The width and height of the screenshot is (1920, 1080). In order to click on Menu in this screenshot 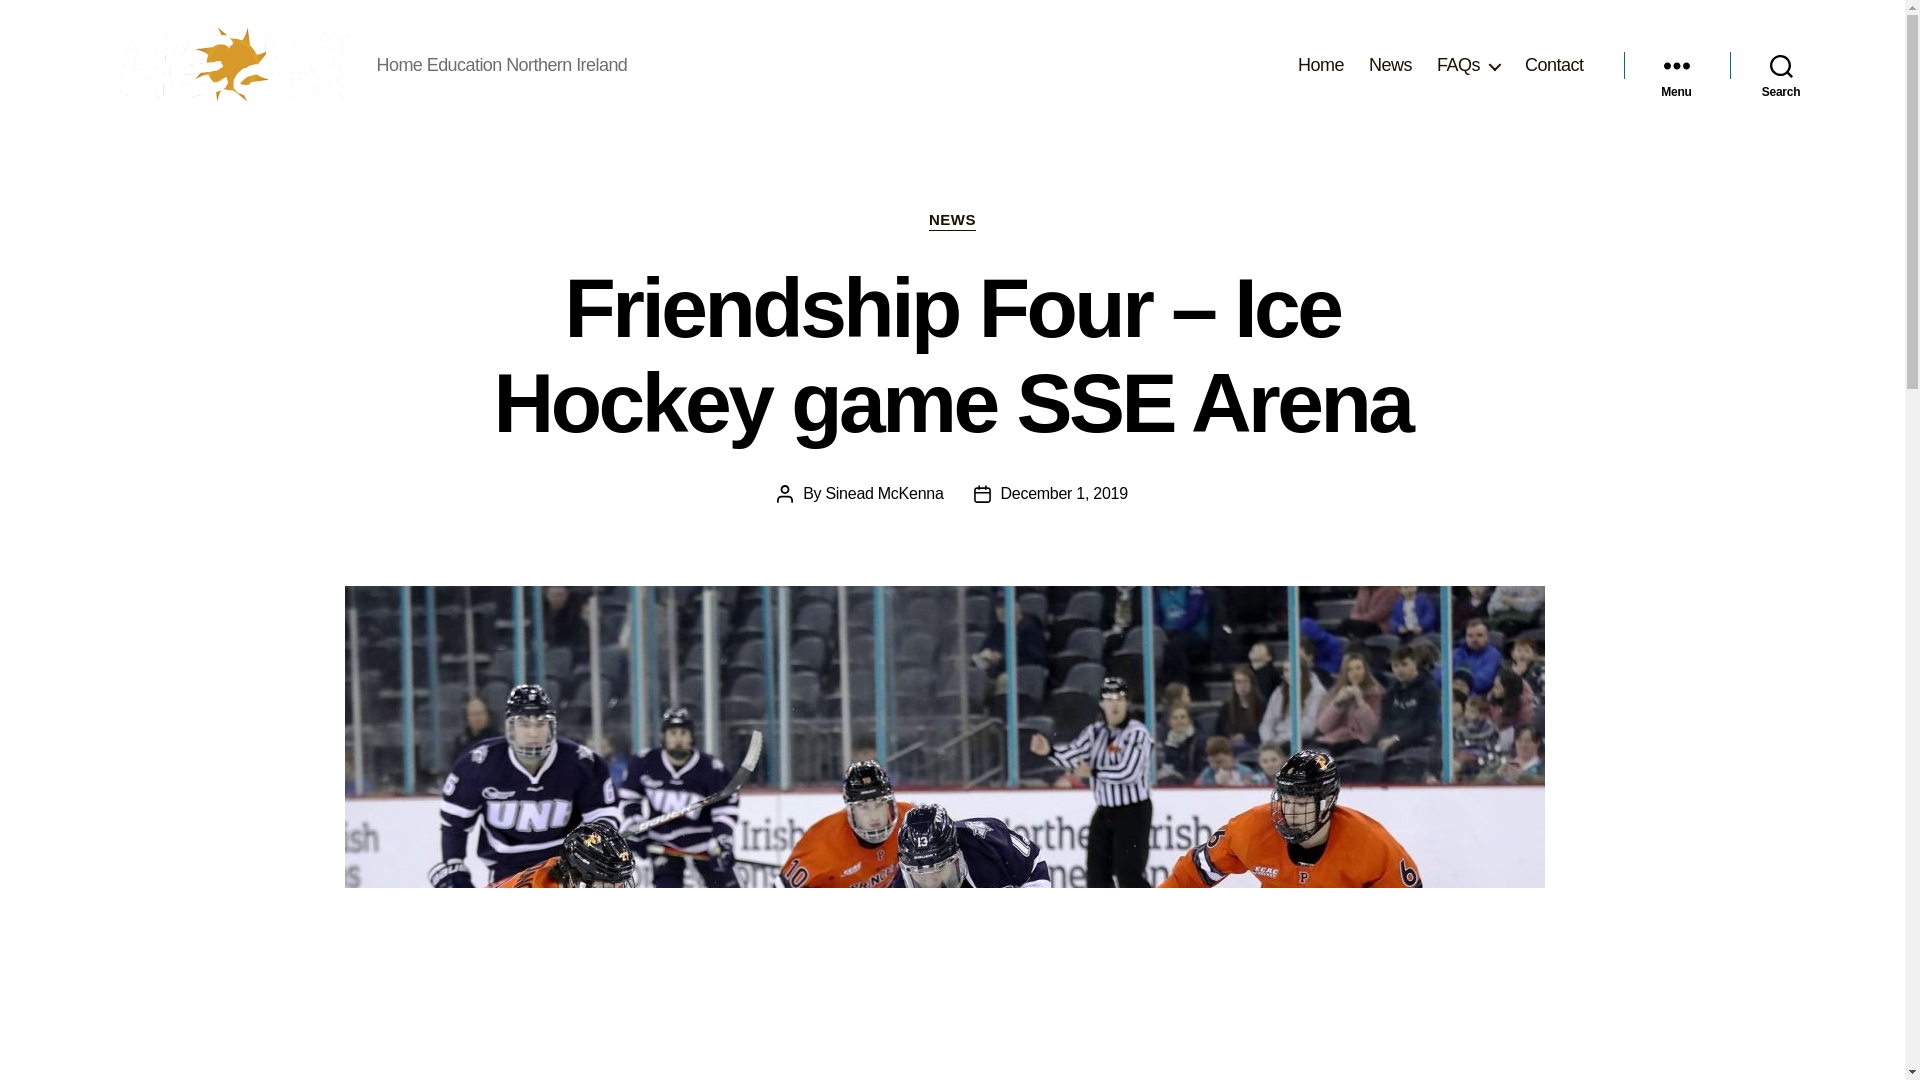, I will do `click(1676, 66)`.